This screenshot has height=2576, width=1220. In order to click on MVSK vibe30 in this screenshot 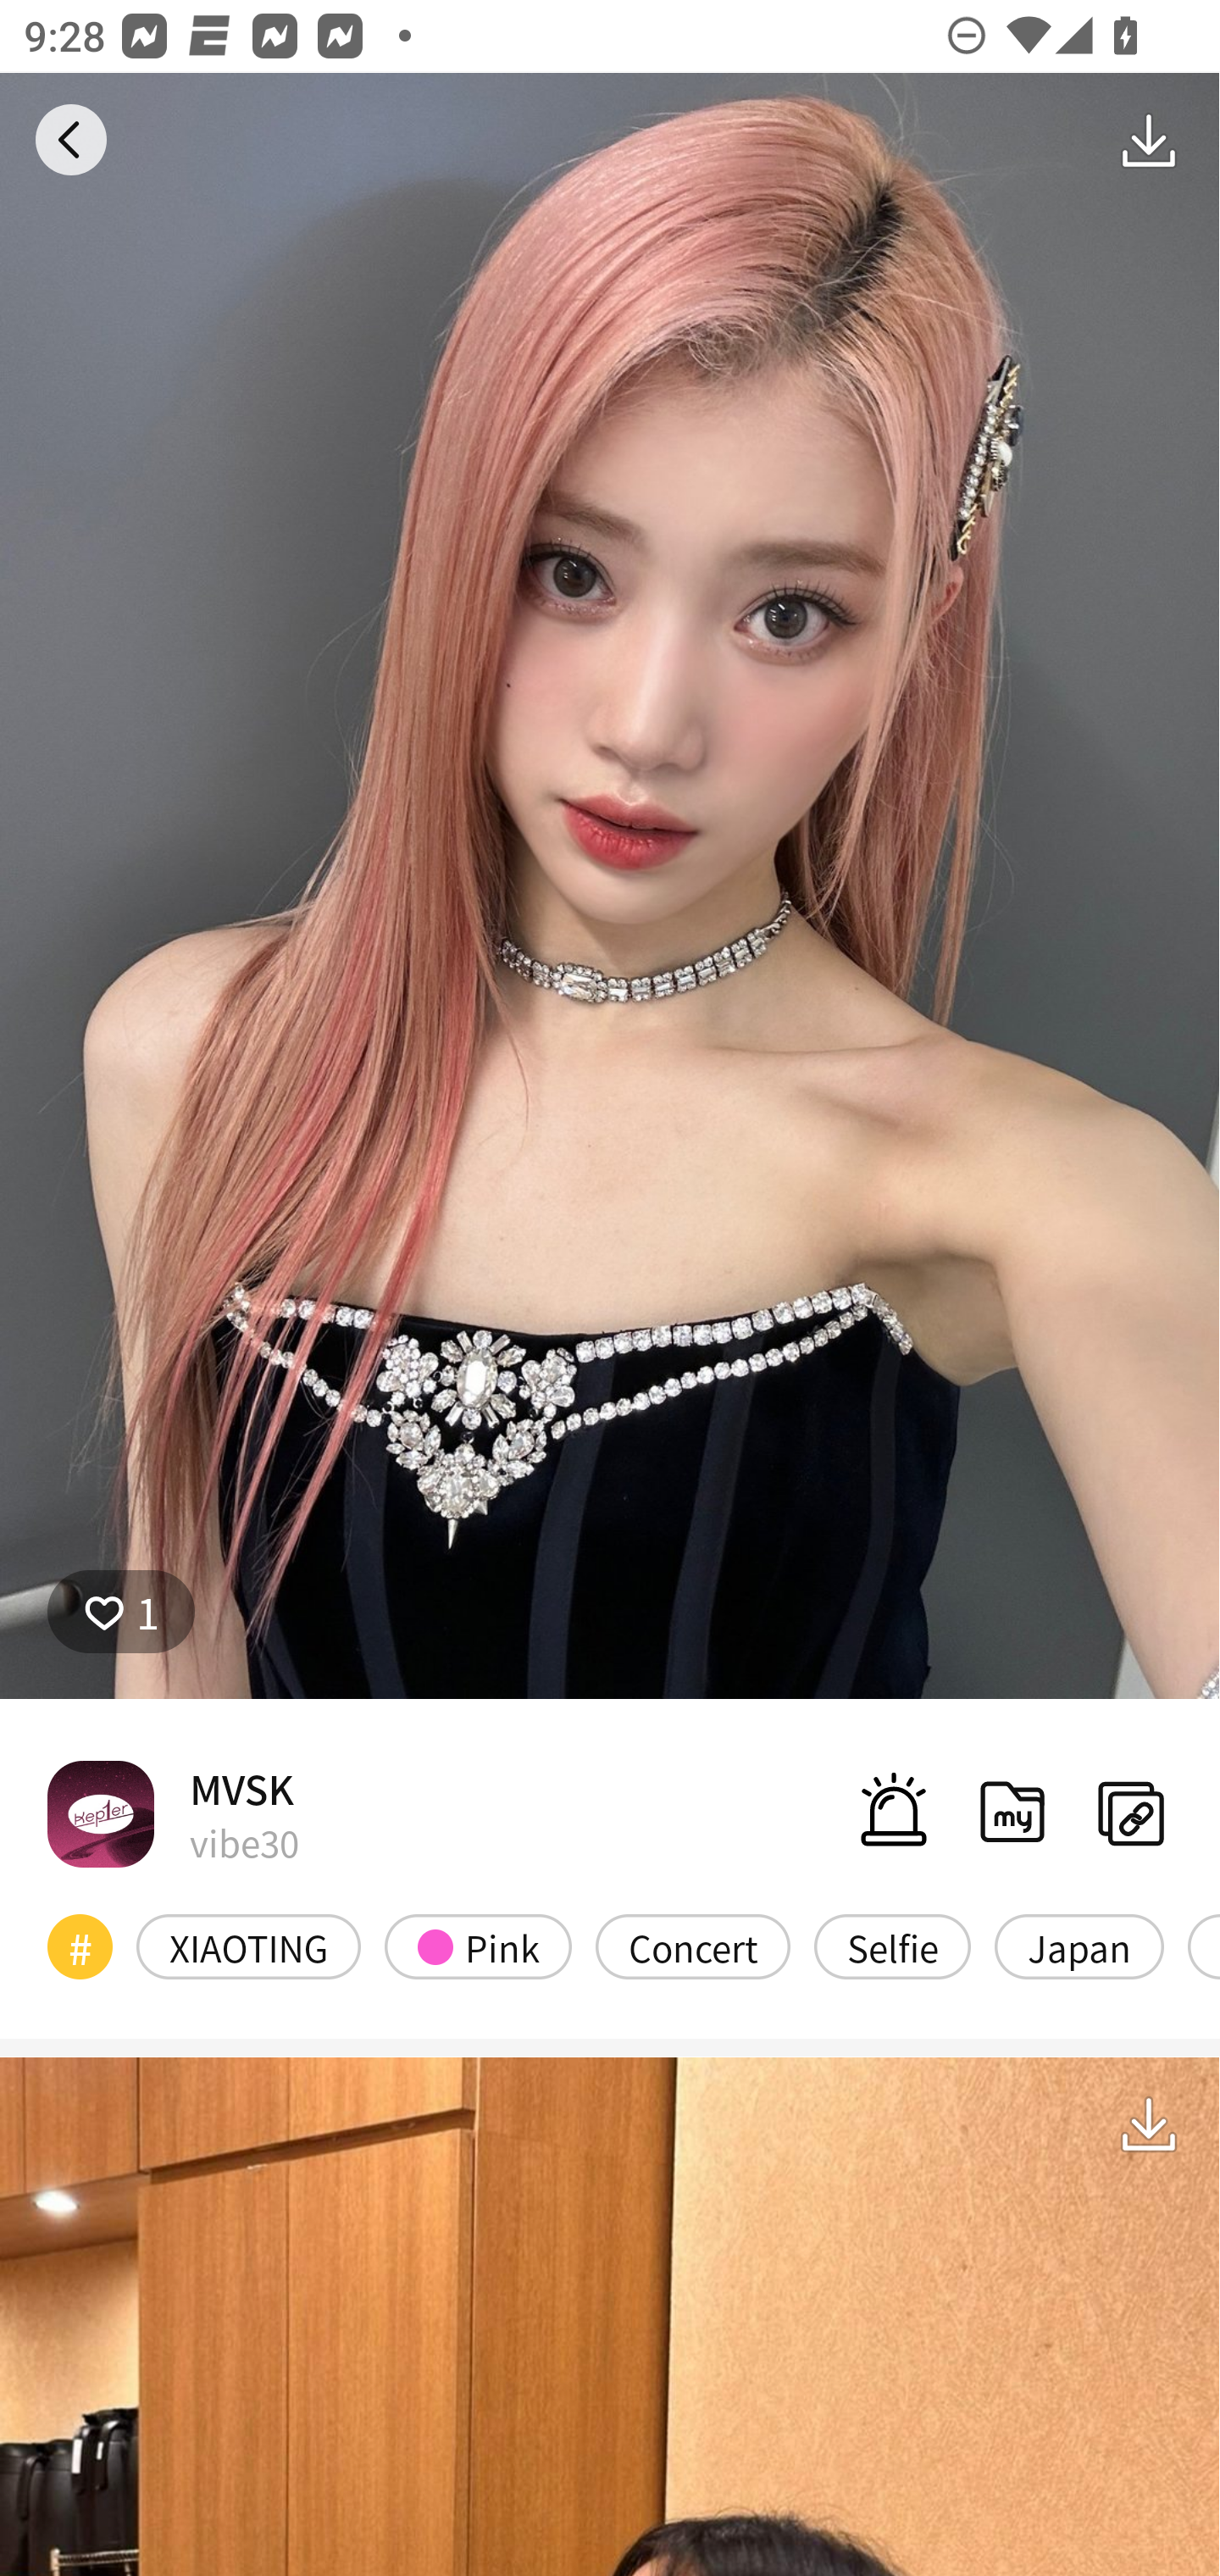, I will do `click(173, 1813)`.